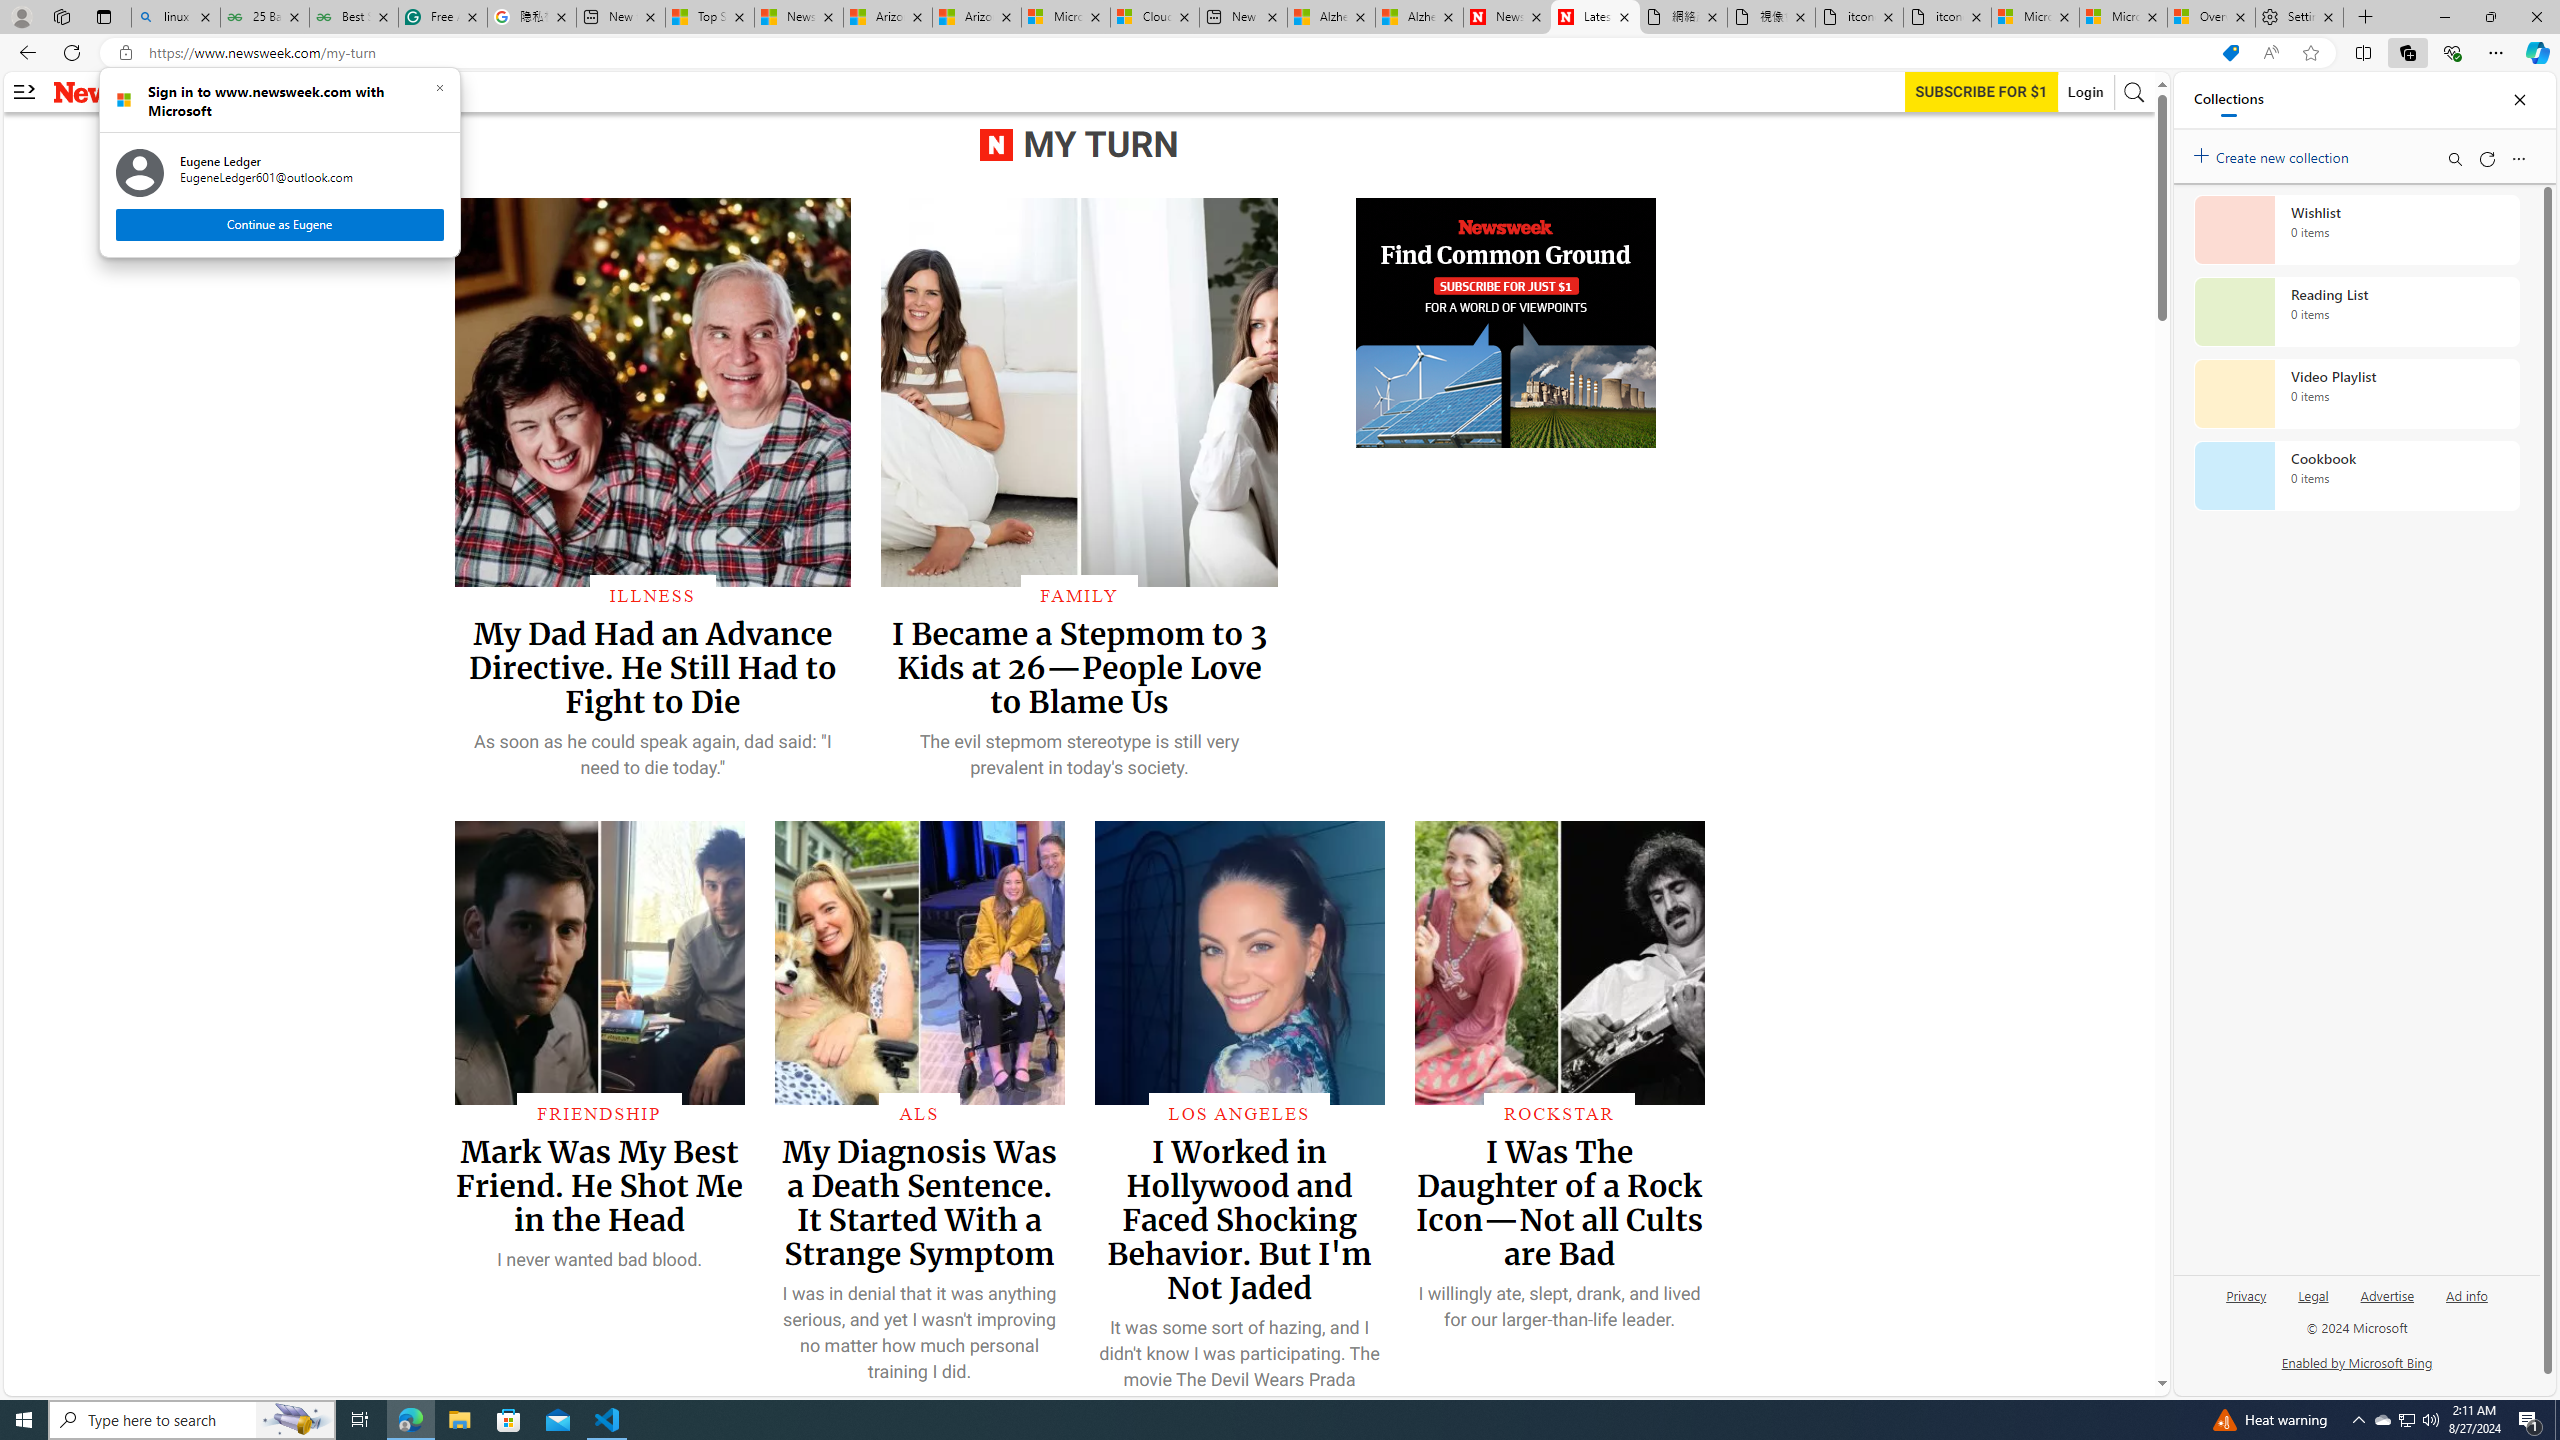 This screenshot has height=1440, width=2560. Describe the element at coordinates (798, 17) in the screenshot. I see `Mark Was My Best Friend. He Shot Me in the Head` at that location.